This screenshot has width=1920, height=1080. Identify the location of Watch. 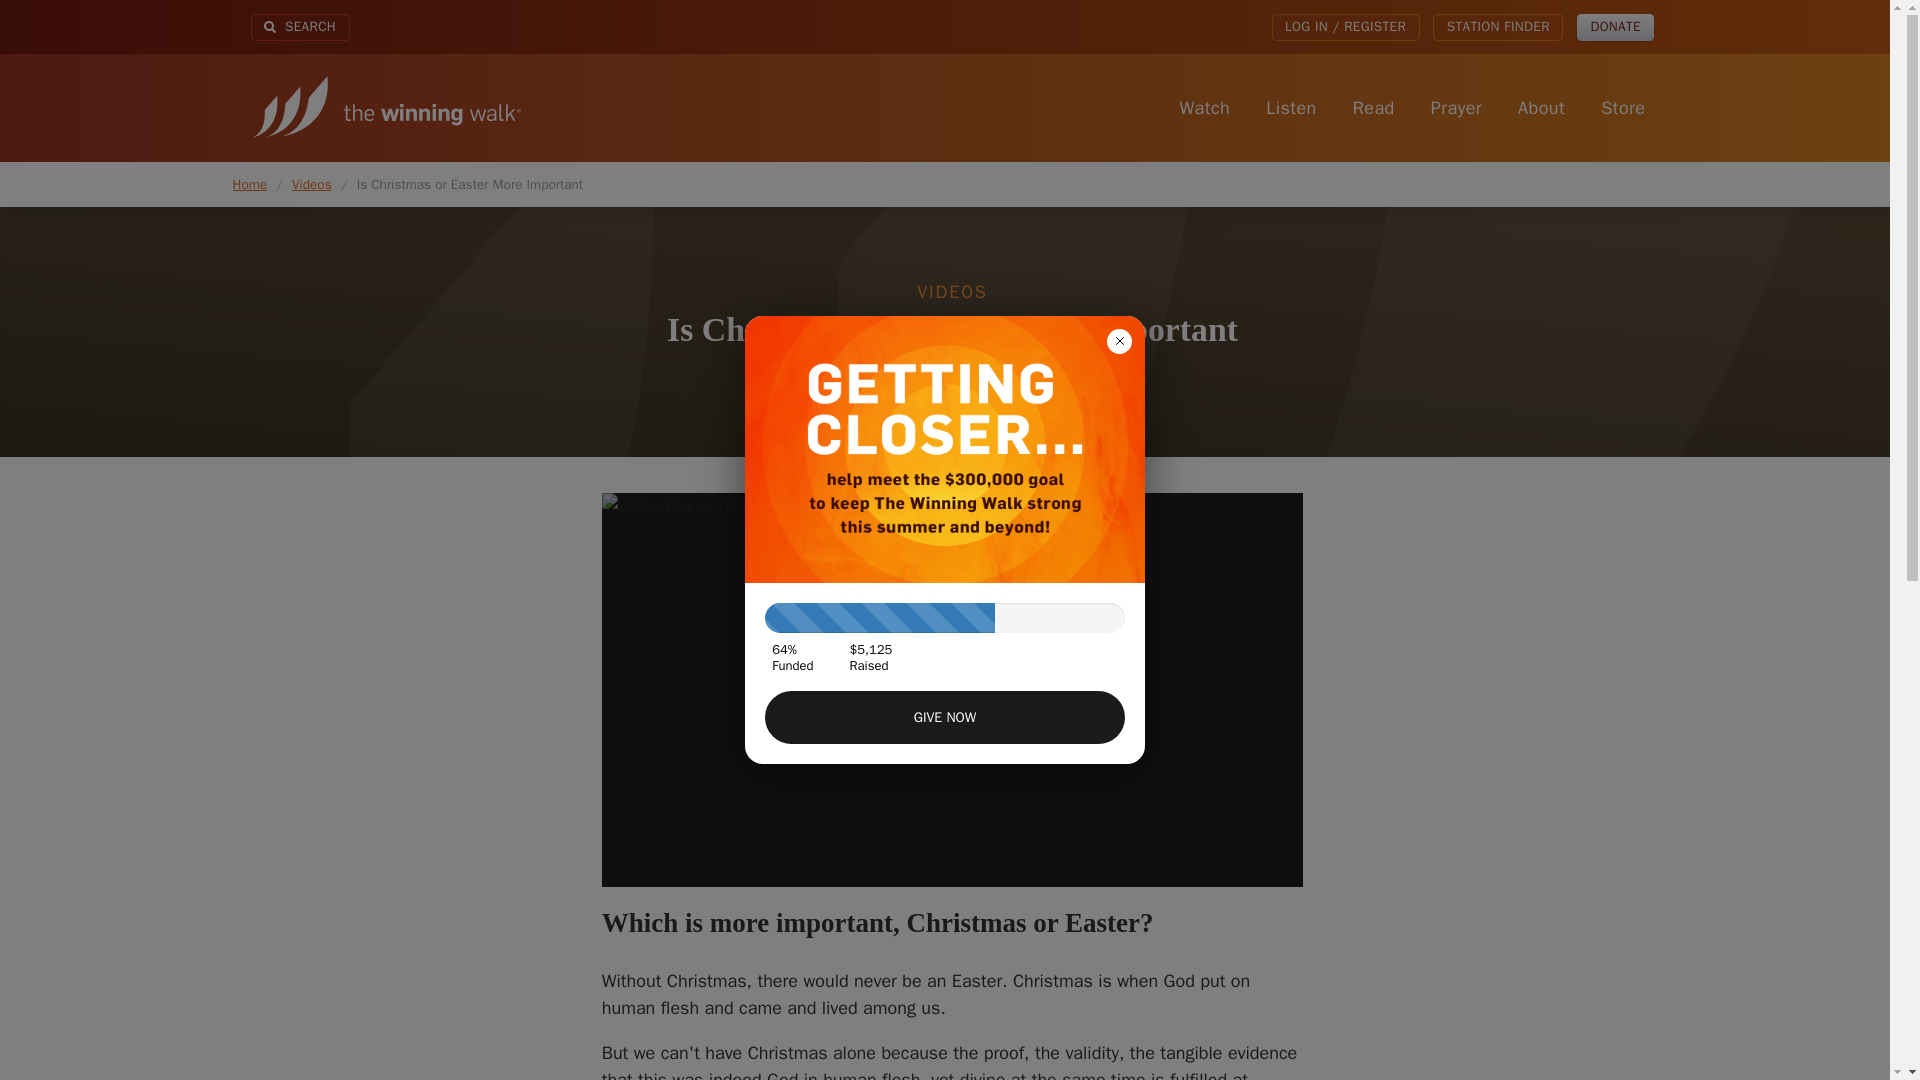
(1204, 108).